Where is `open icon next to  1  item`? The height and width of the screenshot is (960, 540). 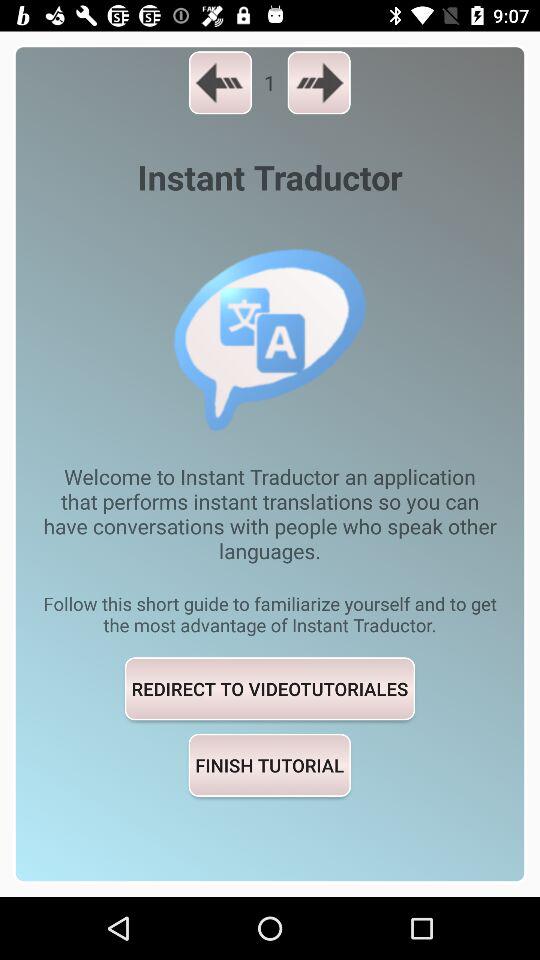
open icon next to  1  item is located at coordinates (220, 82).